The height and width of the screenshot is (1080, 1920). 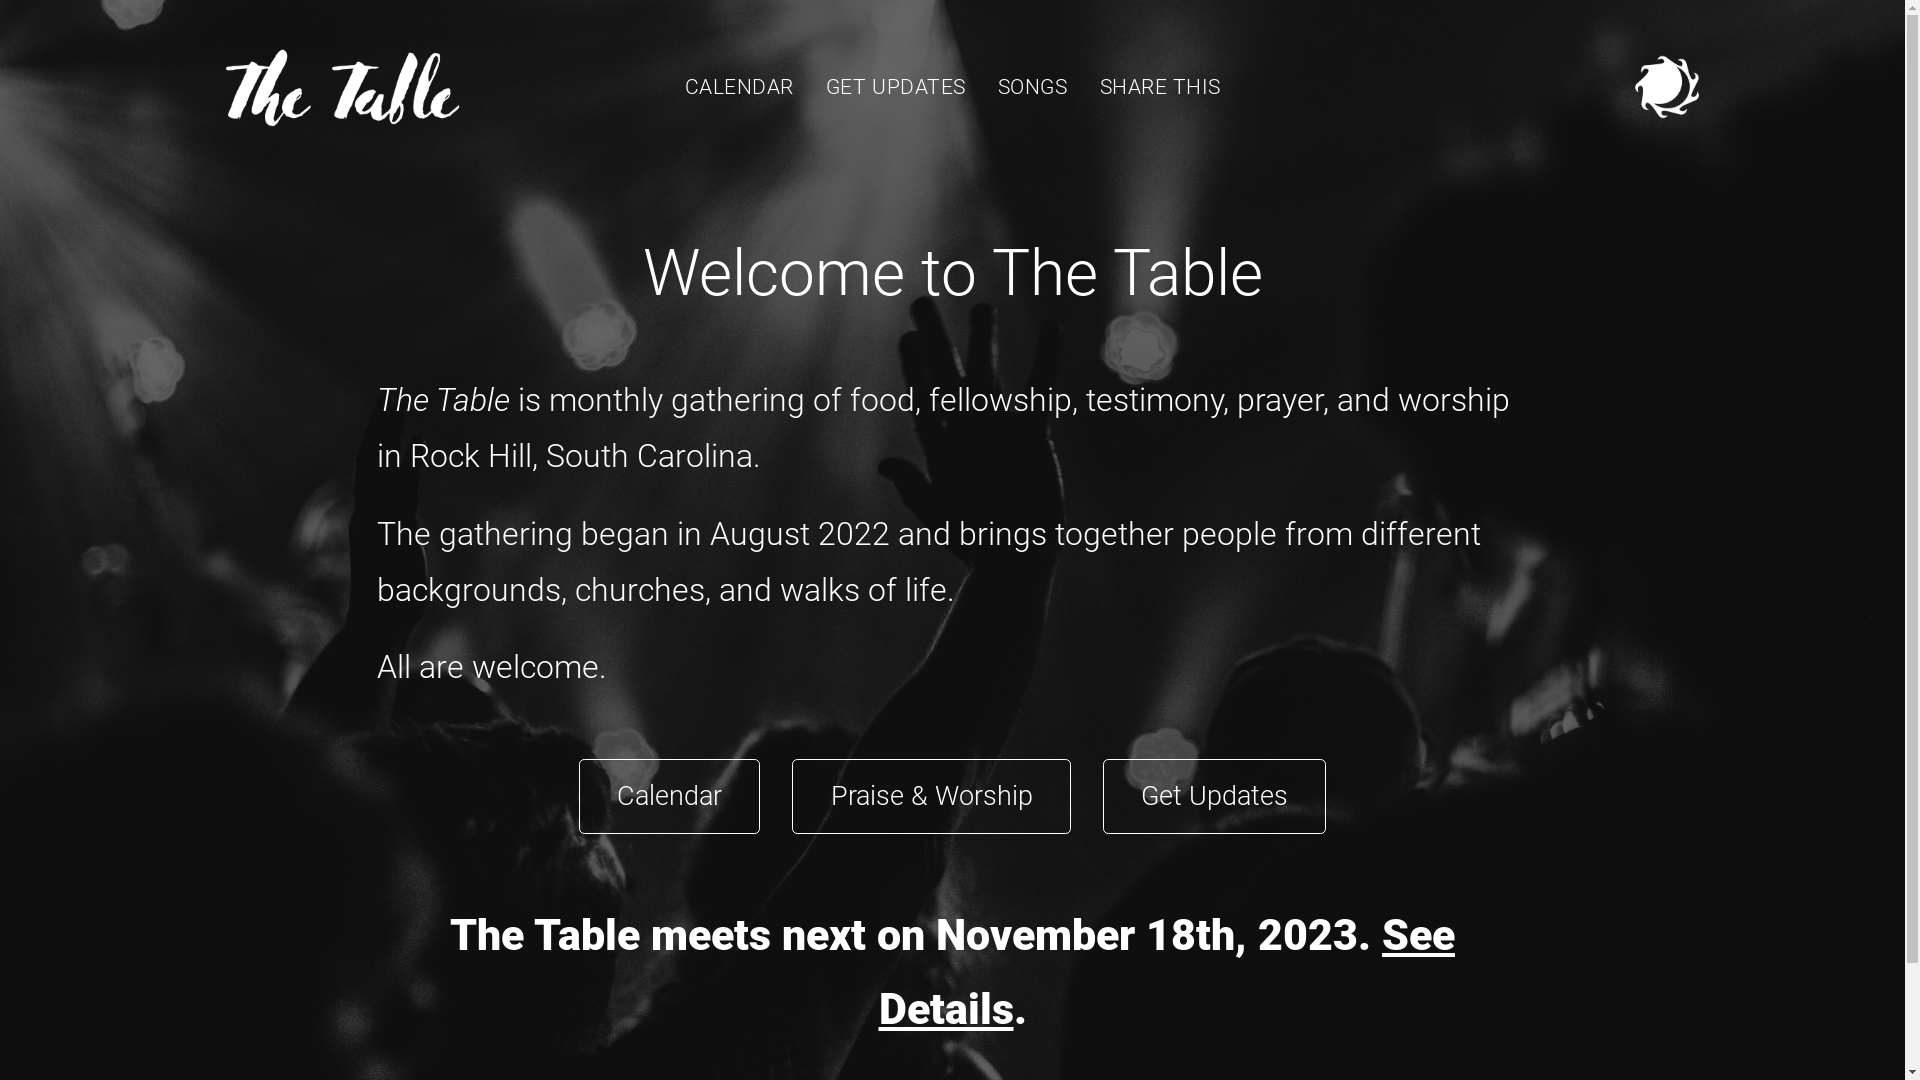 What do you see at coordinates (932, 796) in the screenshot?
I see `Praise & Worship` at bounding box center [932, 796].